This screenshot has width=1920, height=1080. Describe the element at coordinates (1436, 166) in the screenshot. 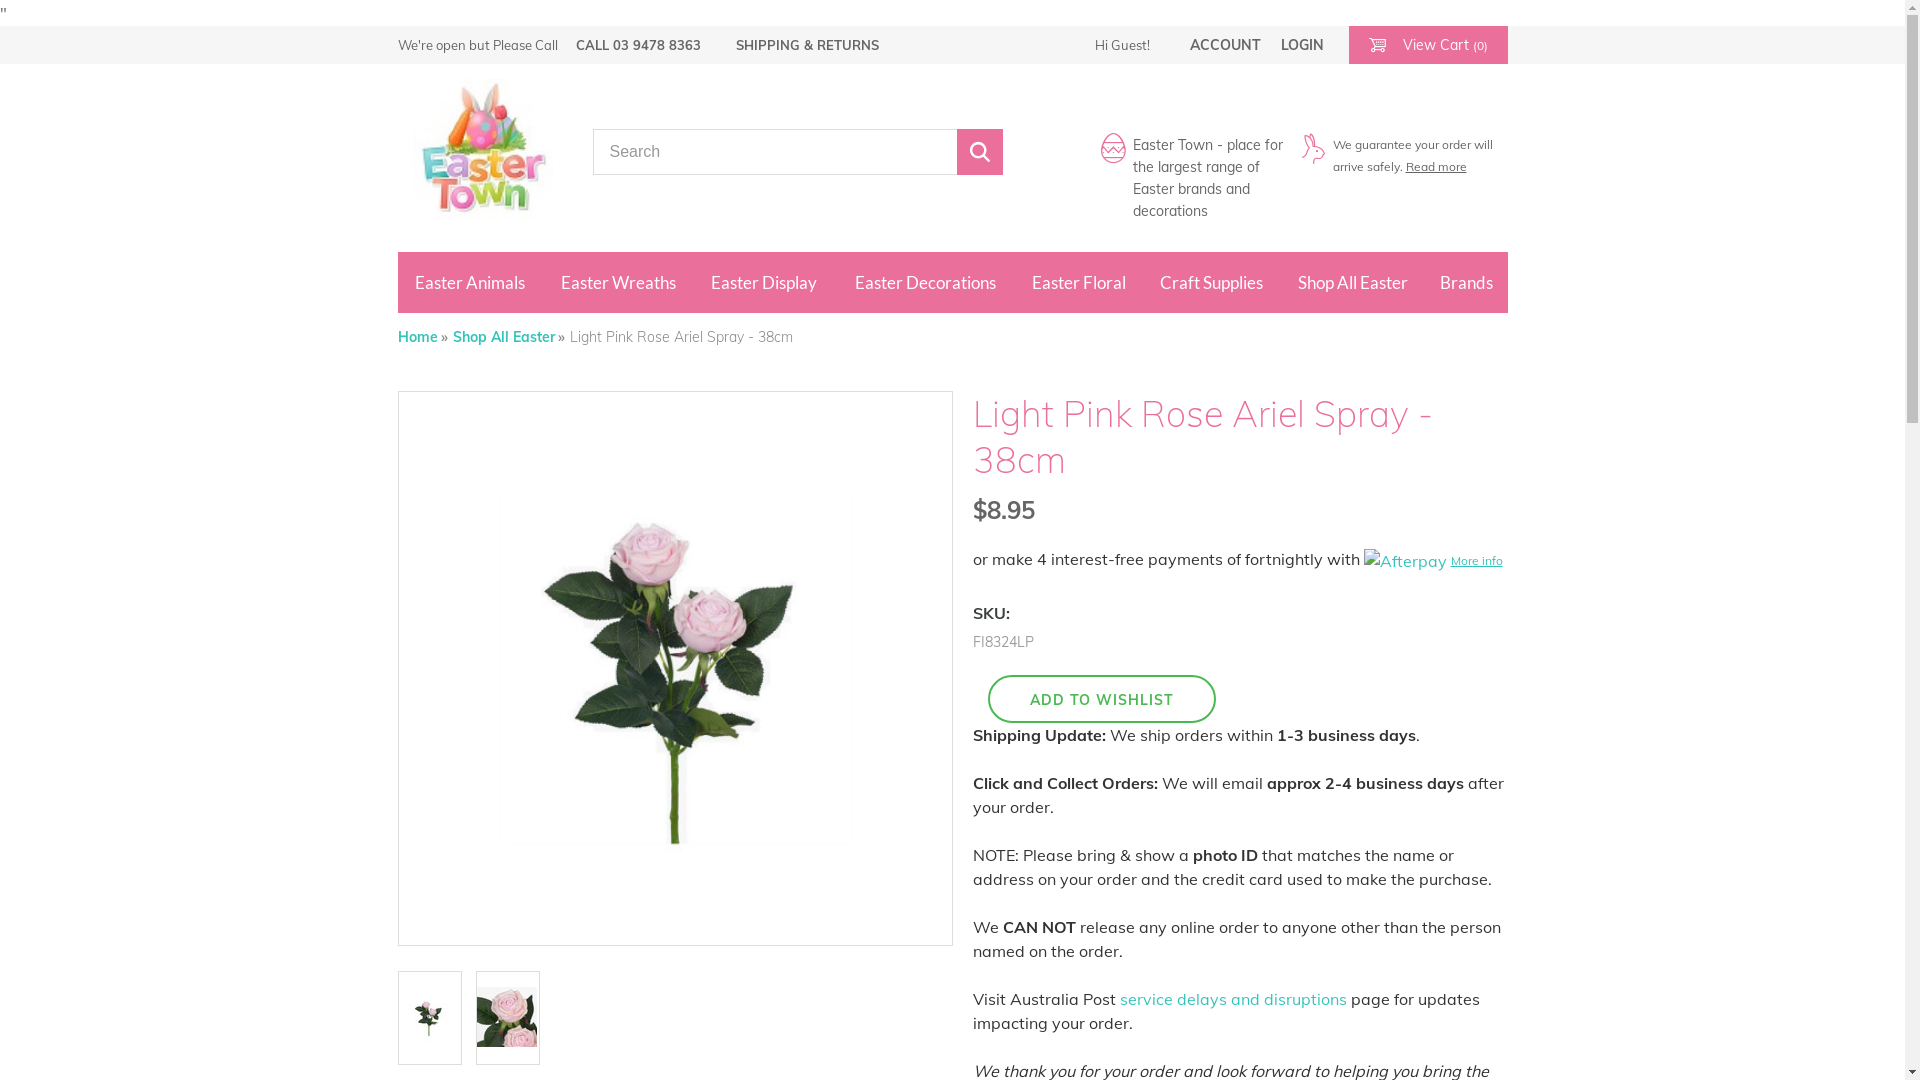

I see `Read more` at that location.